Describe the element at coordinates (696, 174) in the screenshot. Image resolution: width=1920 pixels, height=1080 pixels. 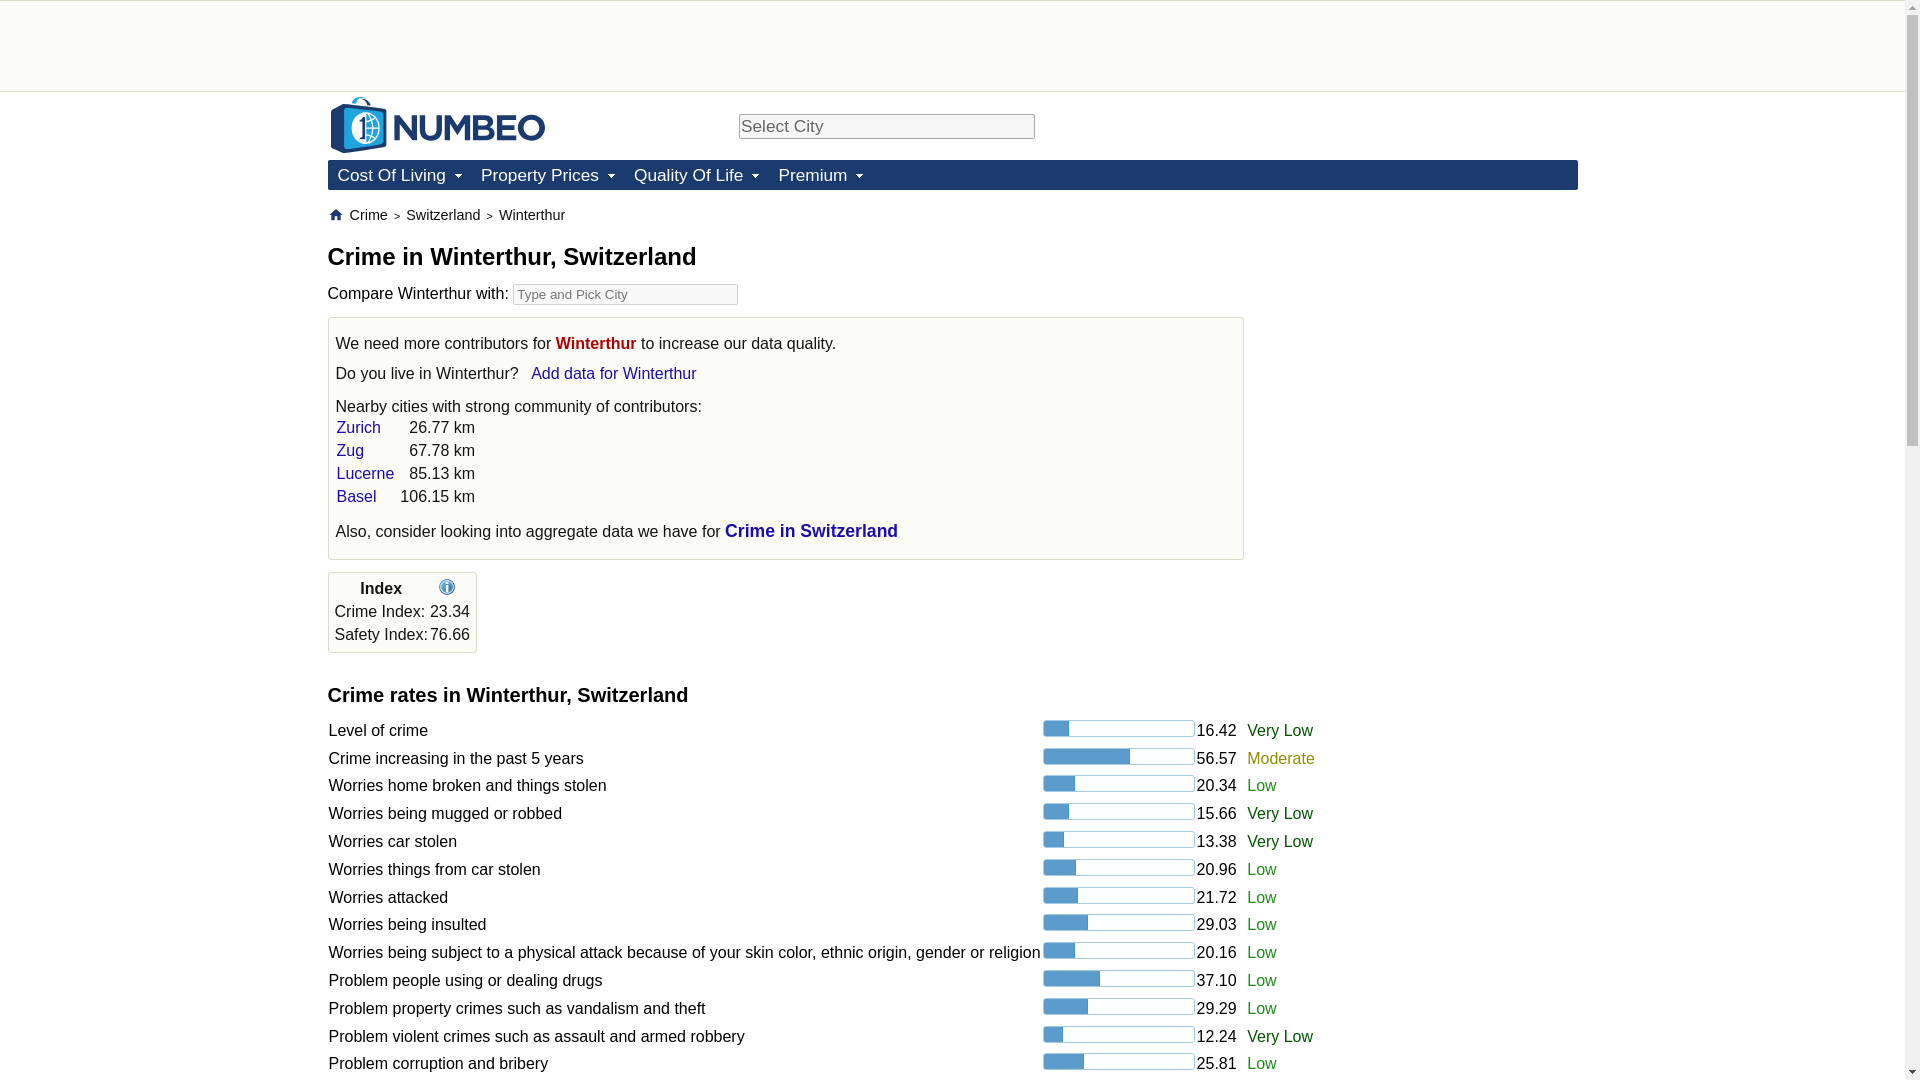
I see `Quality Of Life` at that location.